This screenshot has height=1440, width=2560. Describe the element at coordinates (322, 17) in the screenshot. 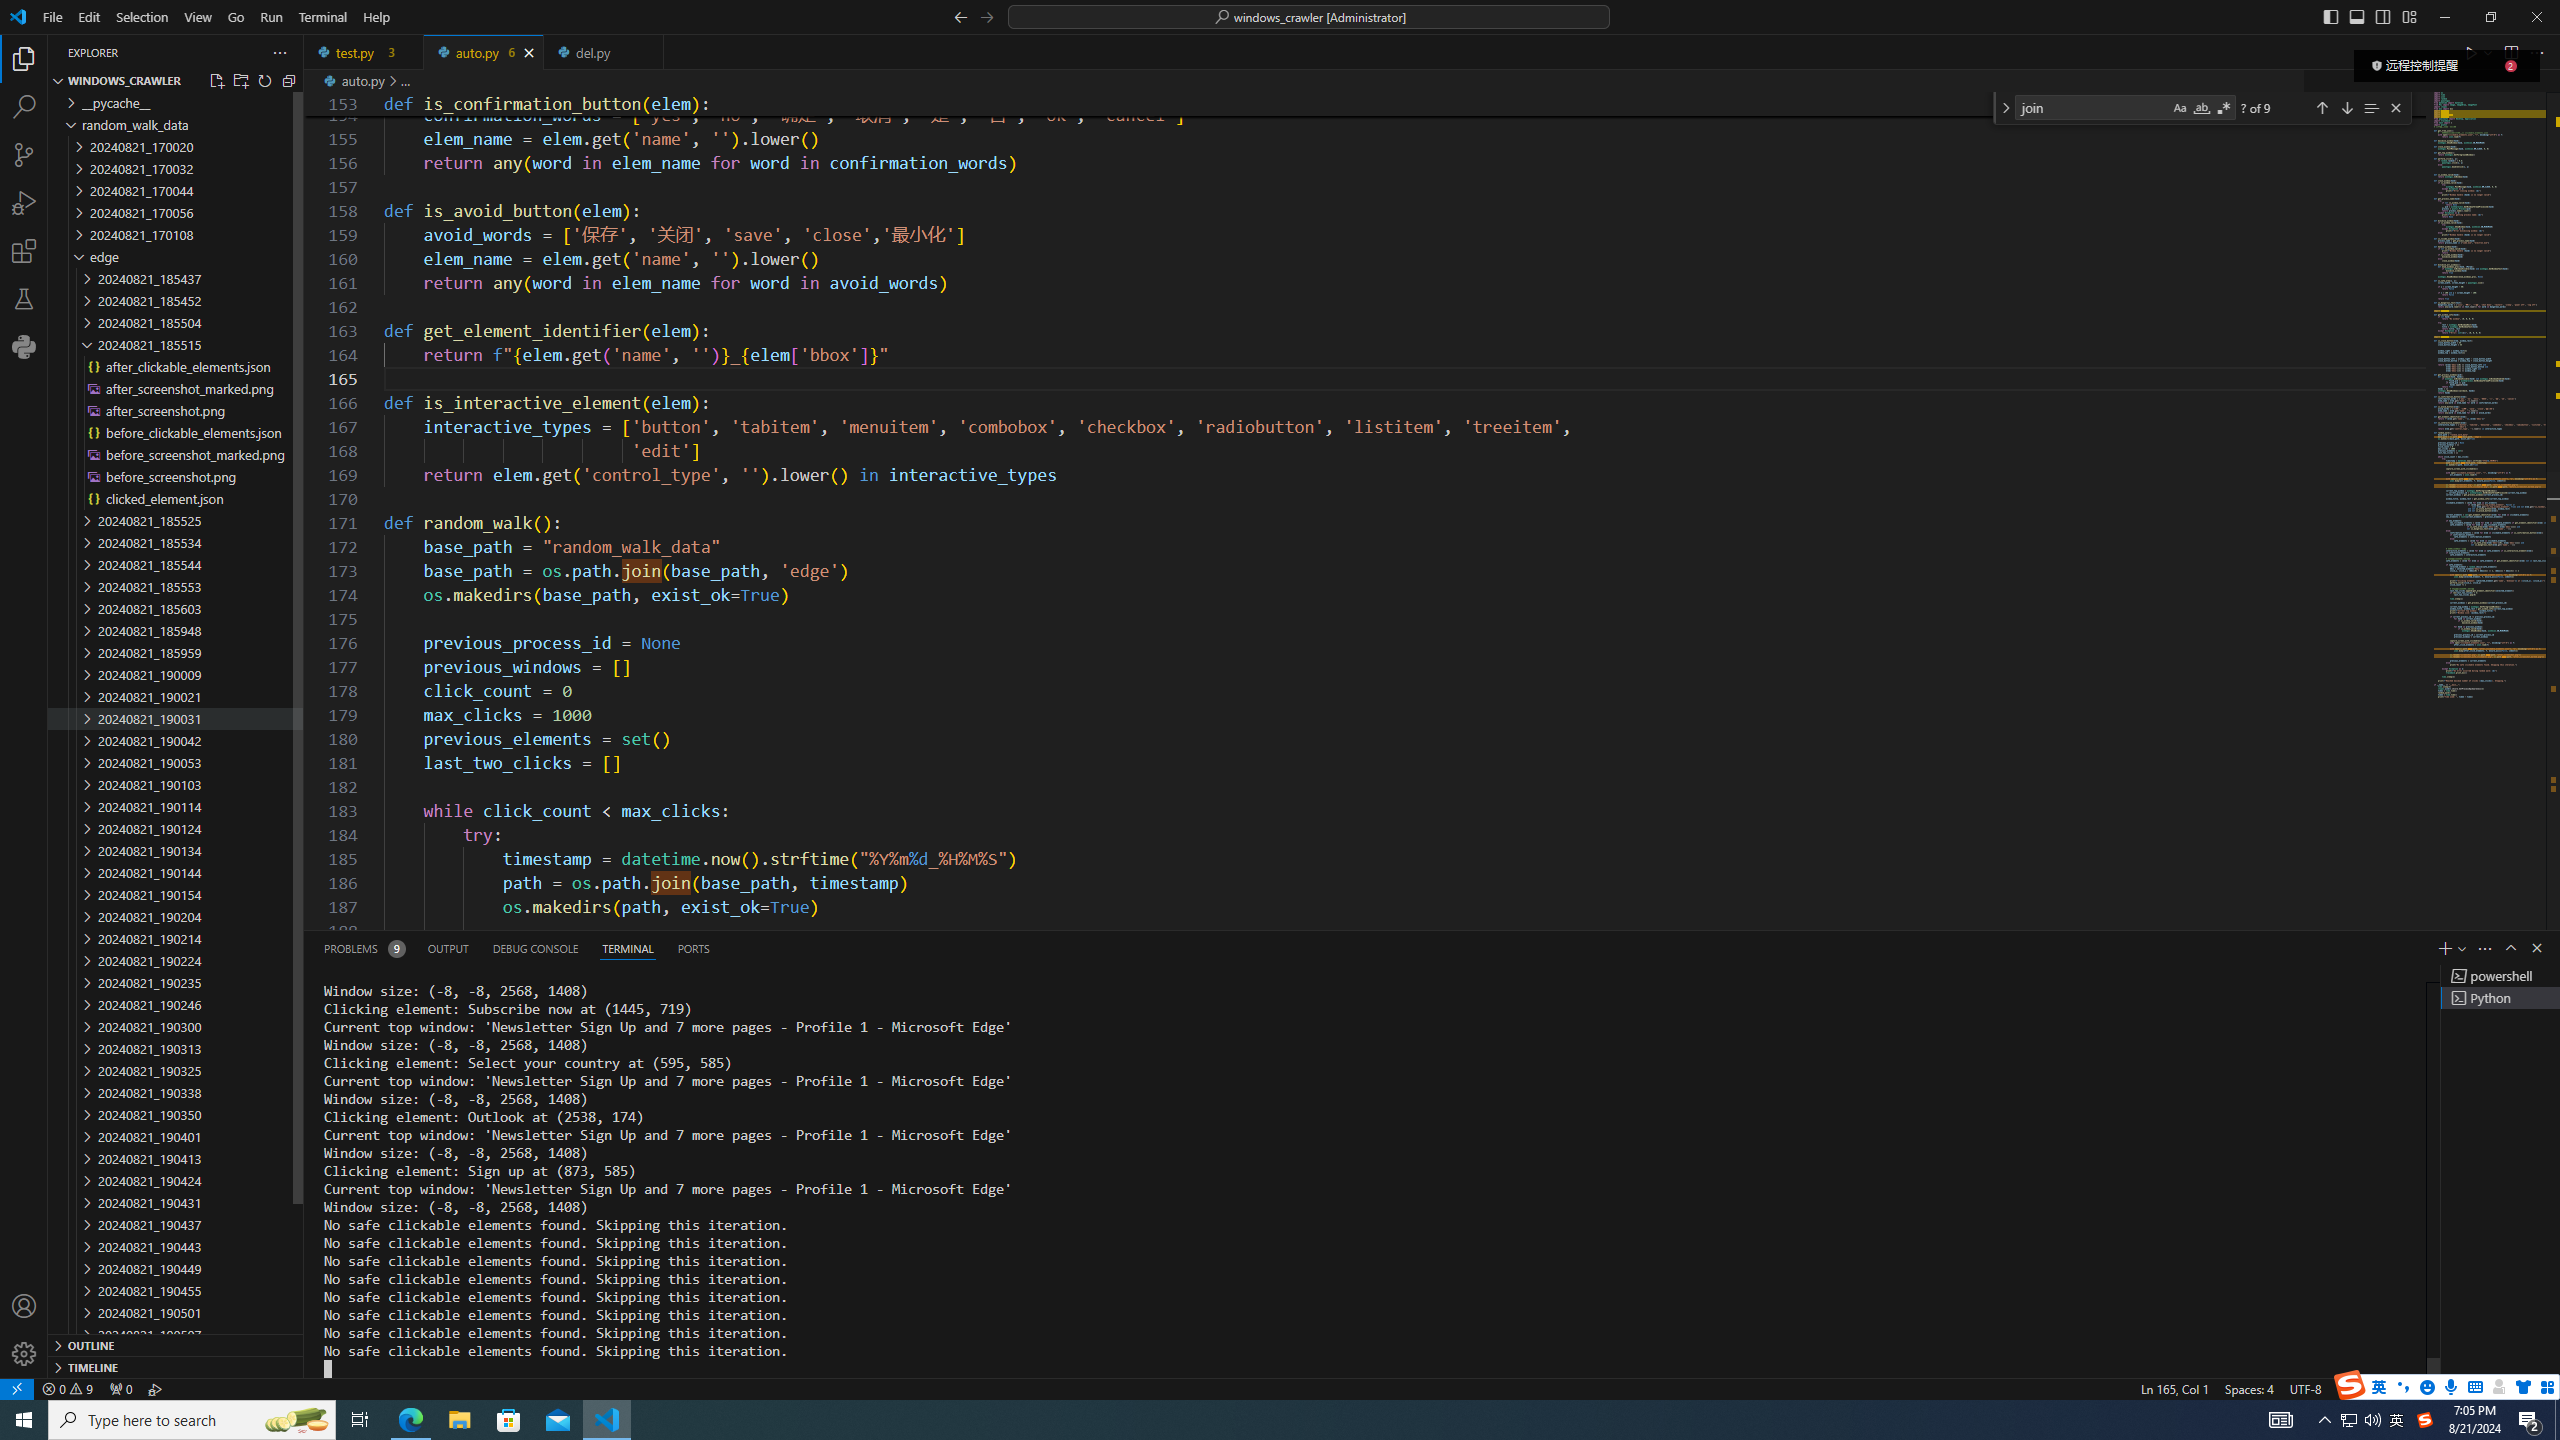

I see `Terminal` at that location.